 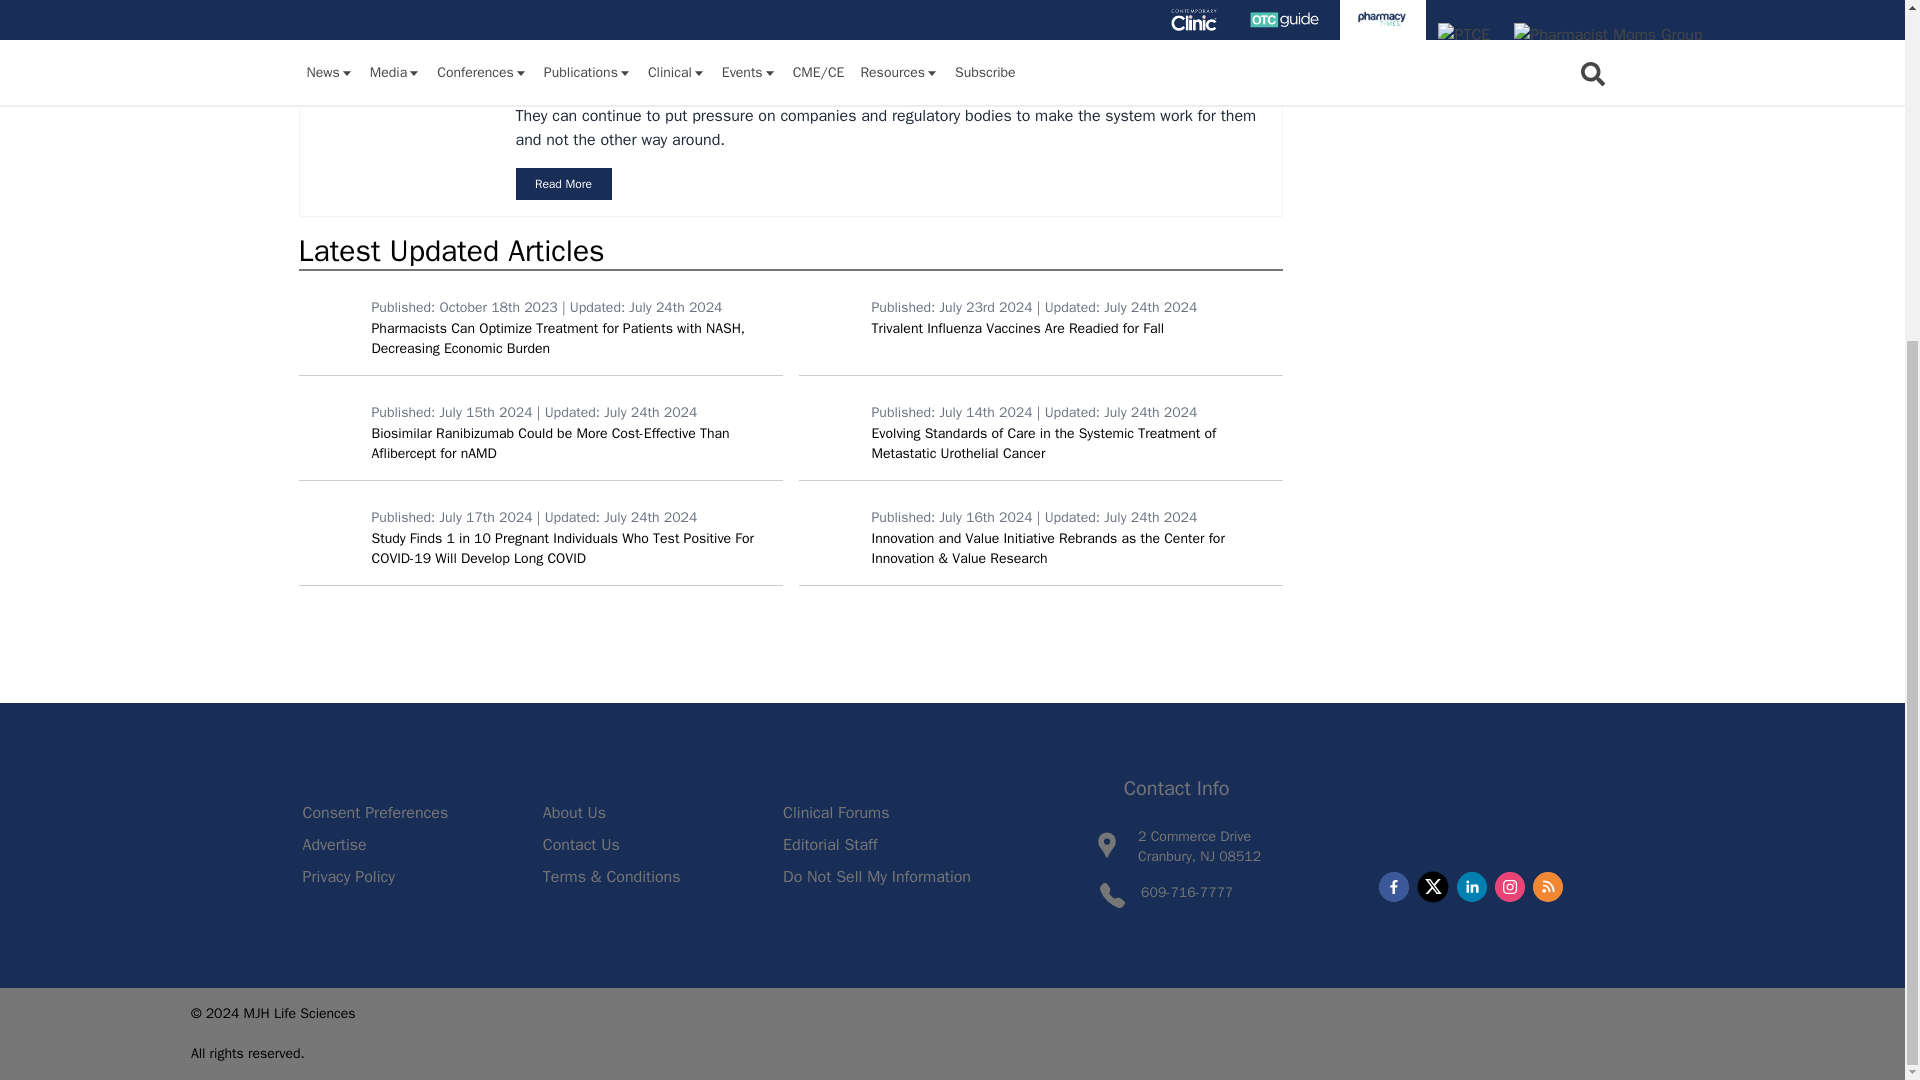 I want to click on Systemic Treatment of Metastatic Urothelial Cancer, so click(x=830, y=421).